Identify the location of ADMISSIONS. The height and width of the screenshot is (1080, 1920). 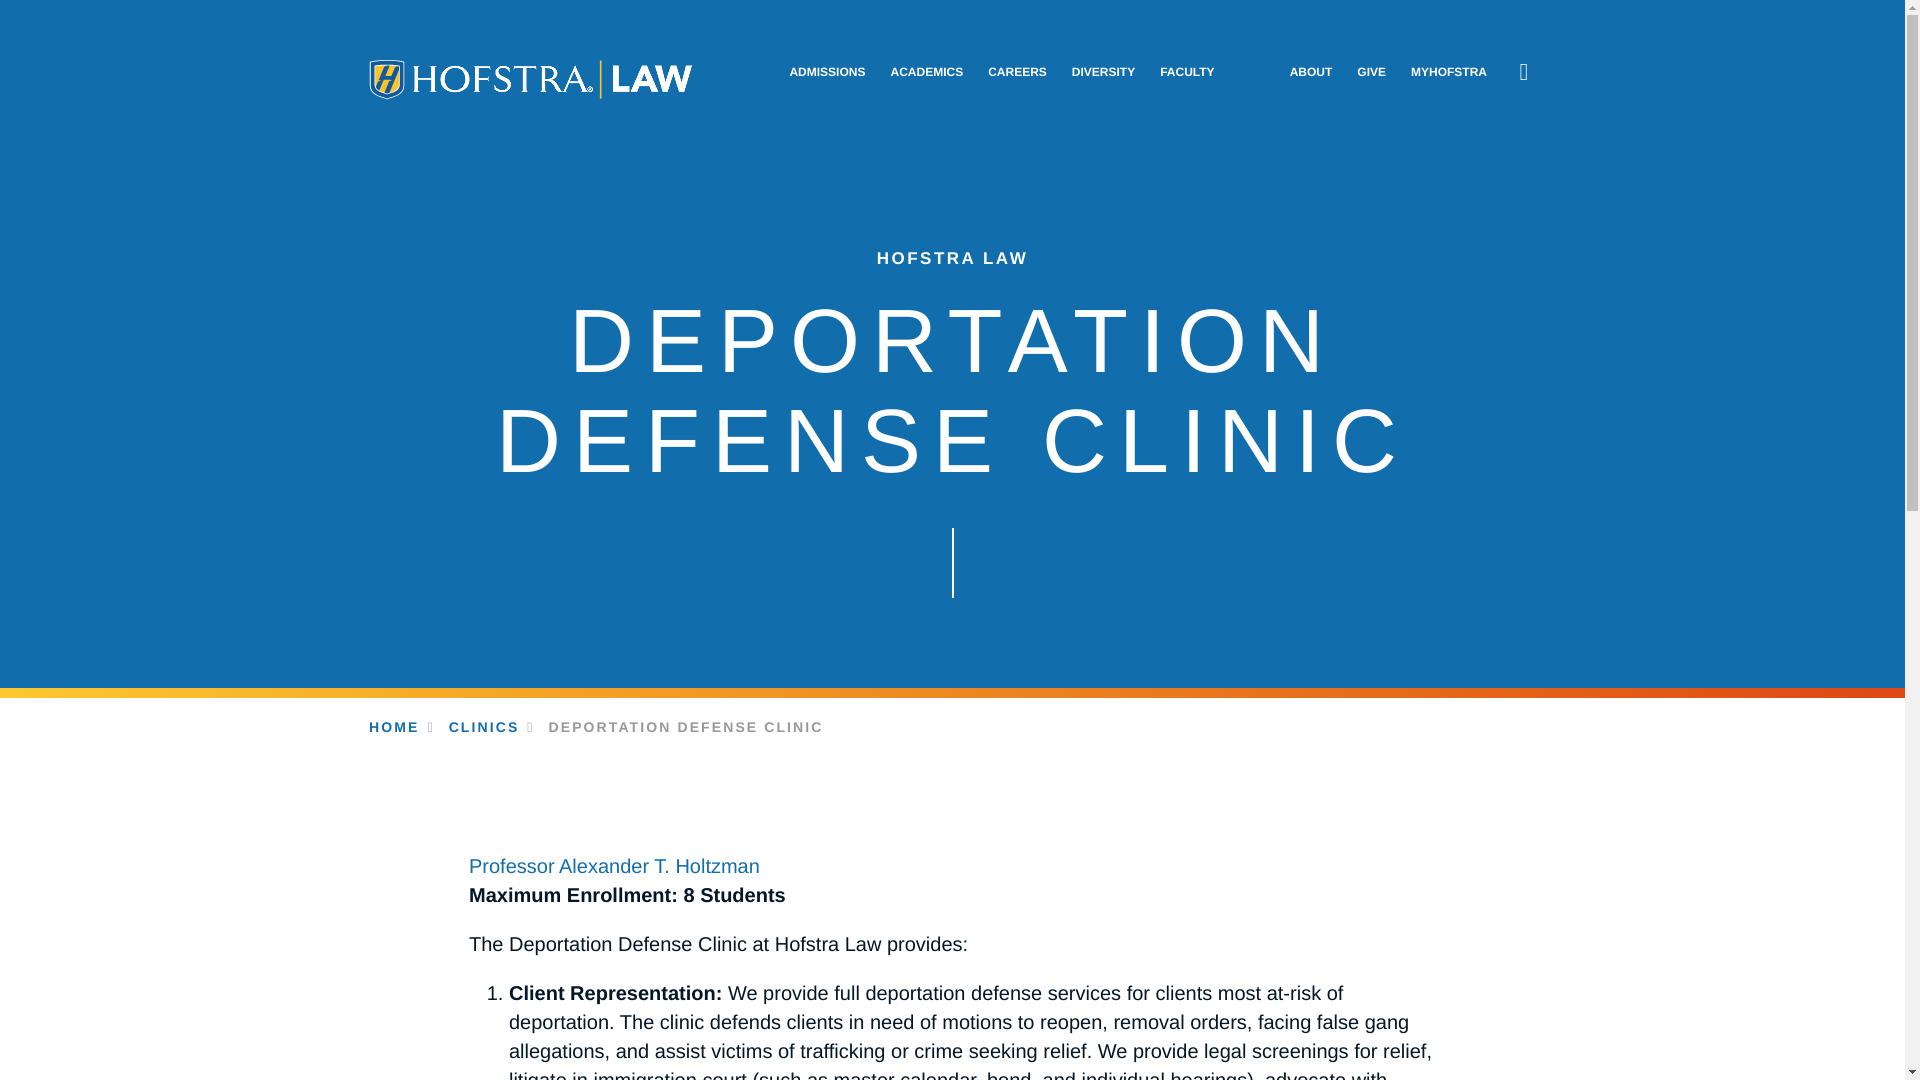
(827, 72).